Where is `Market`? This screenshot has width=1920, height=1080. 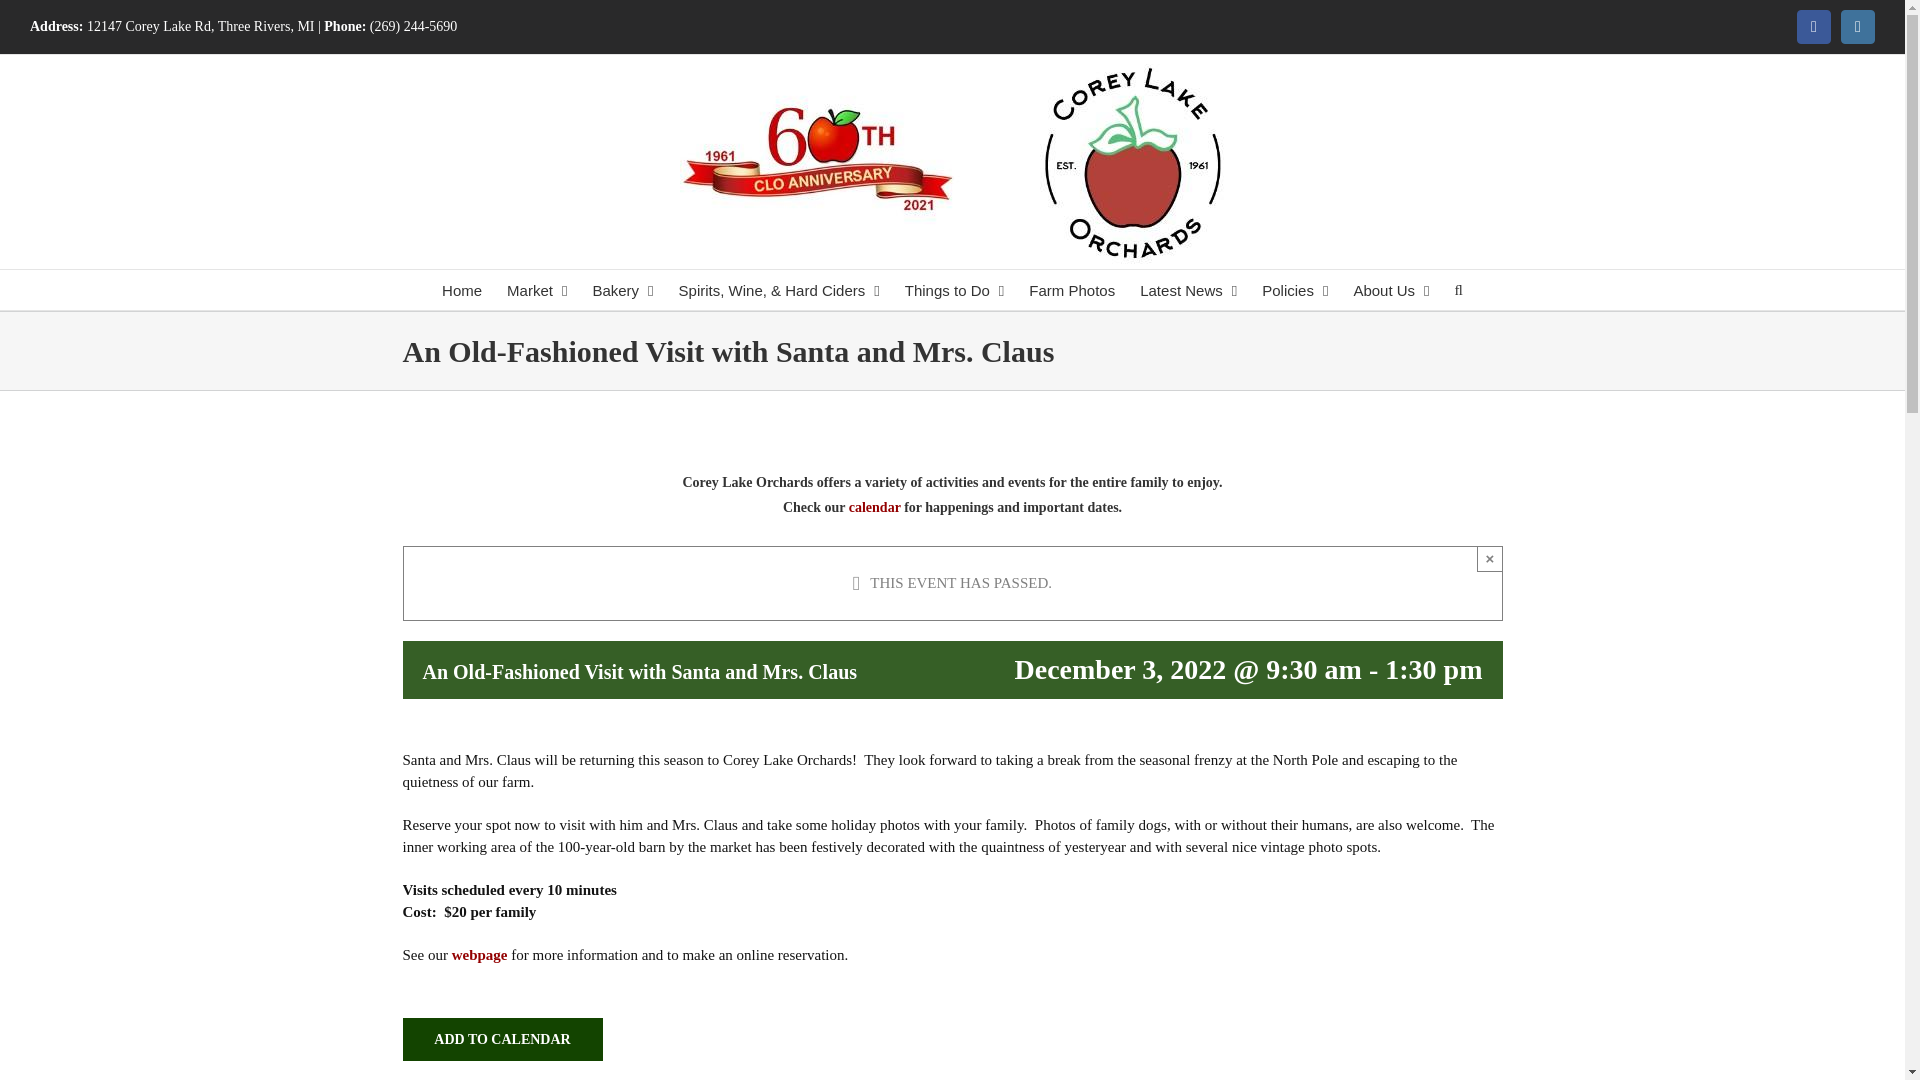
Market is located at coordinates (537, 290).